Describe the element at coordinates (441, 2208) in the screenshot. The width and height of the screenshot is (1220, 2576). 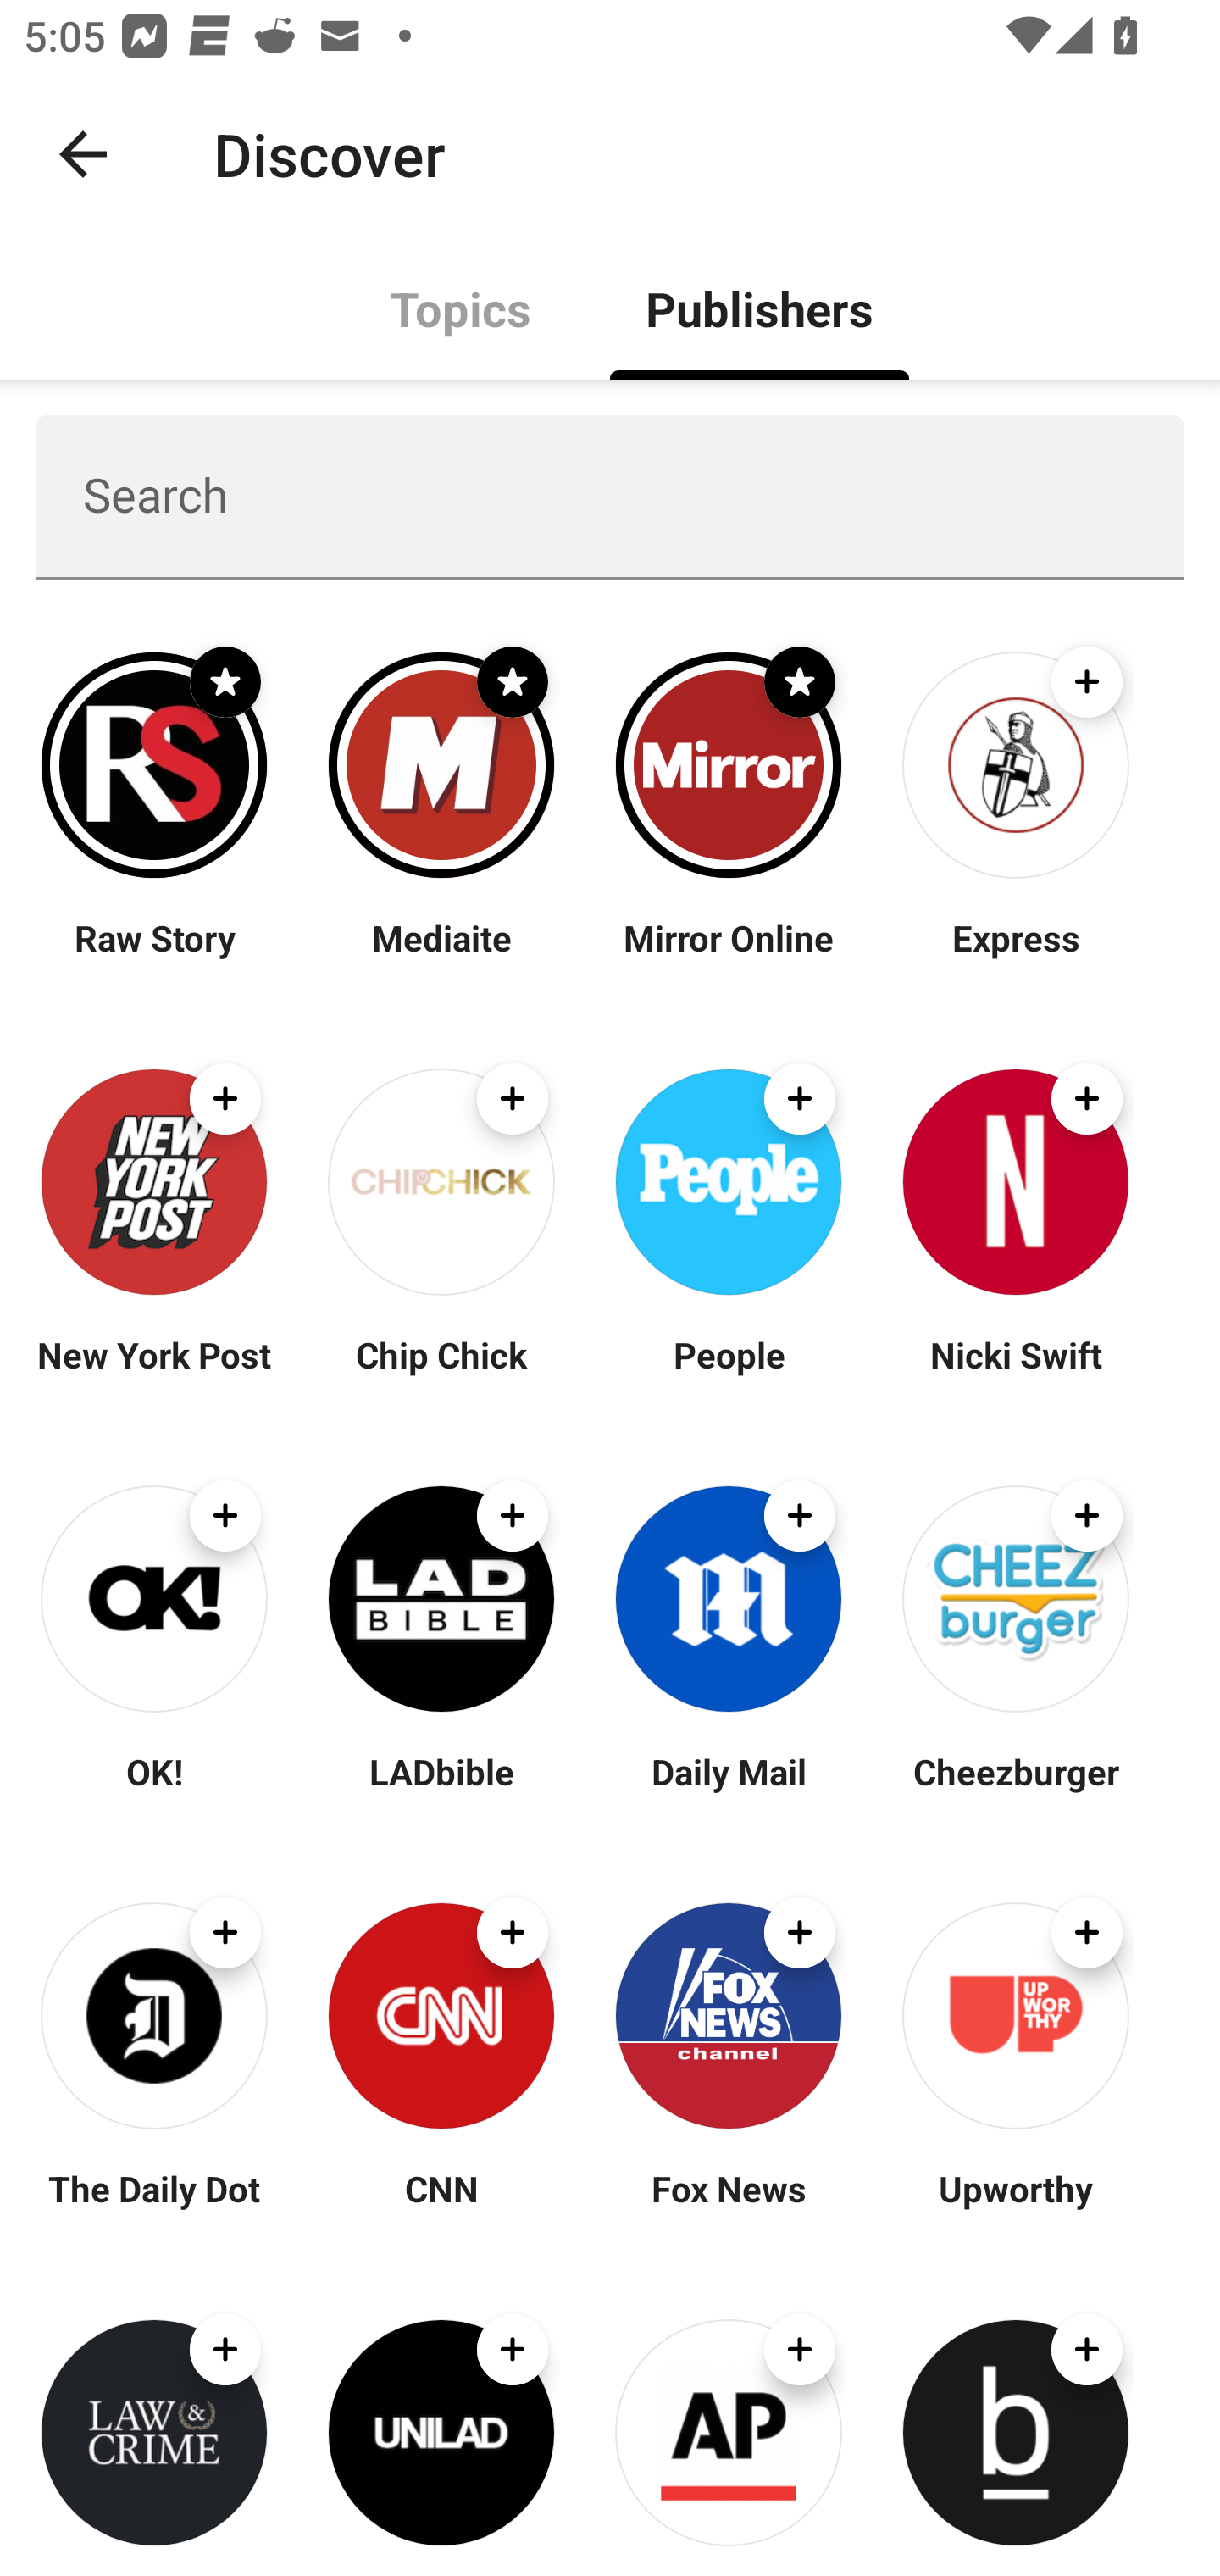
I see `CNN` at that location.